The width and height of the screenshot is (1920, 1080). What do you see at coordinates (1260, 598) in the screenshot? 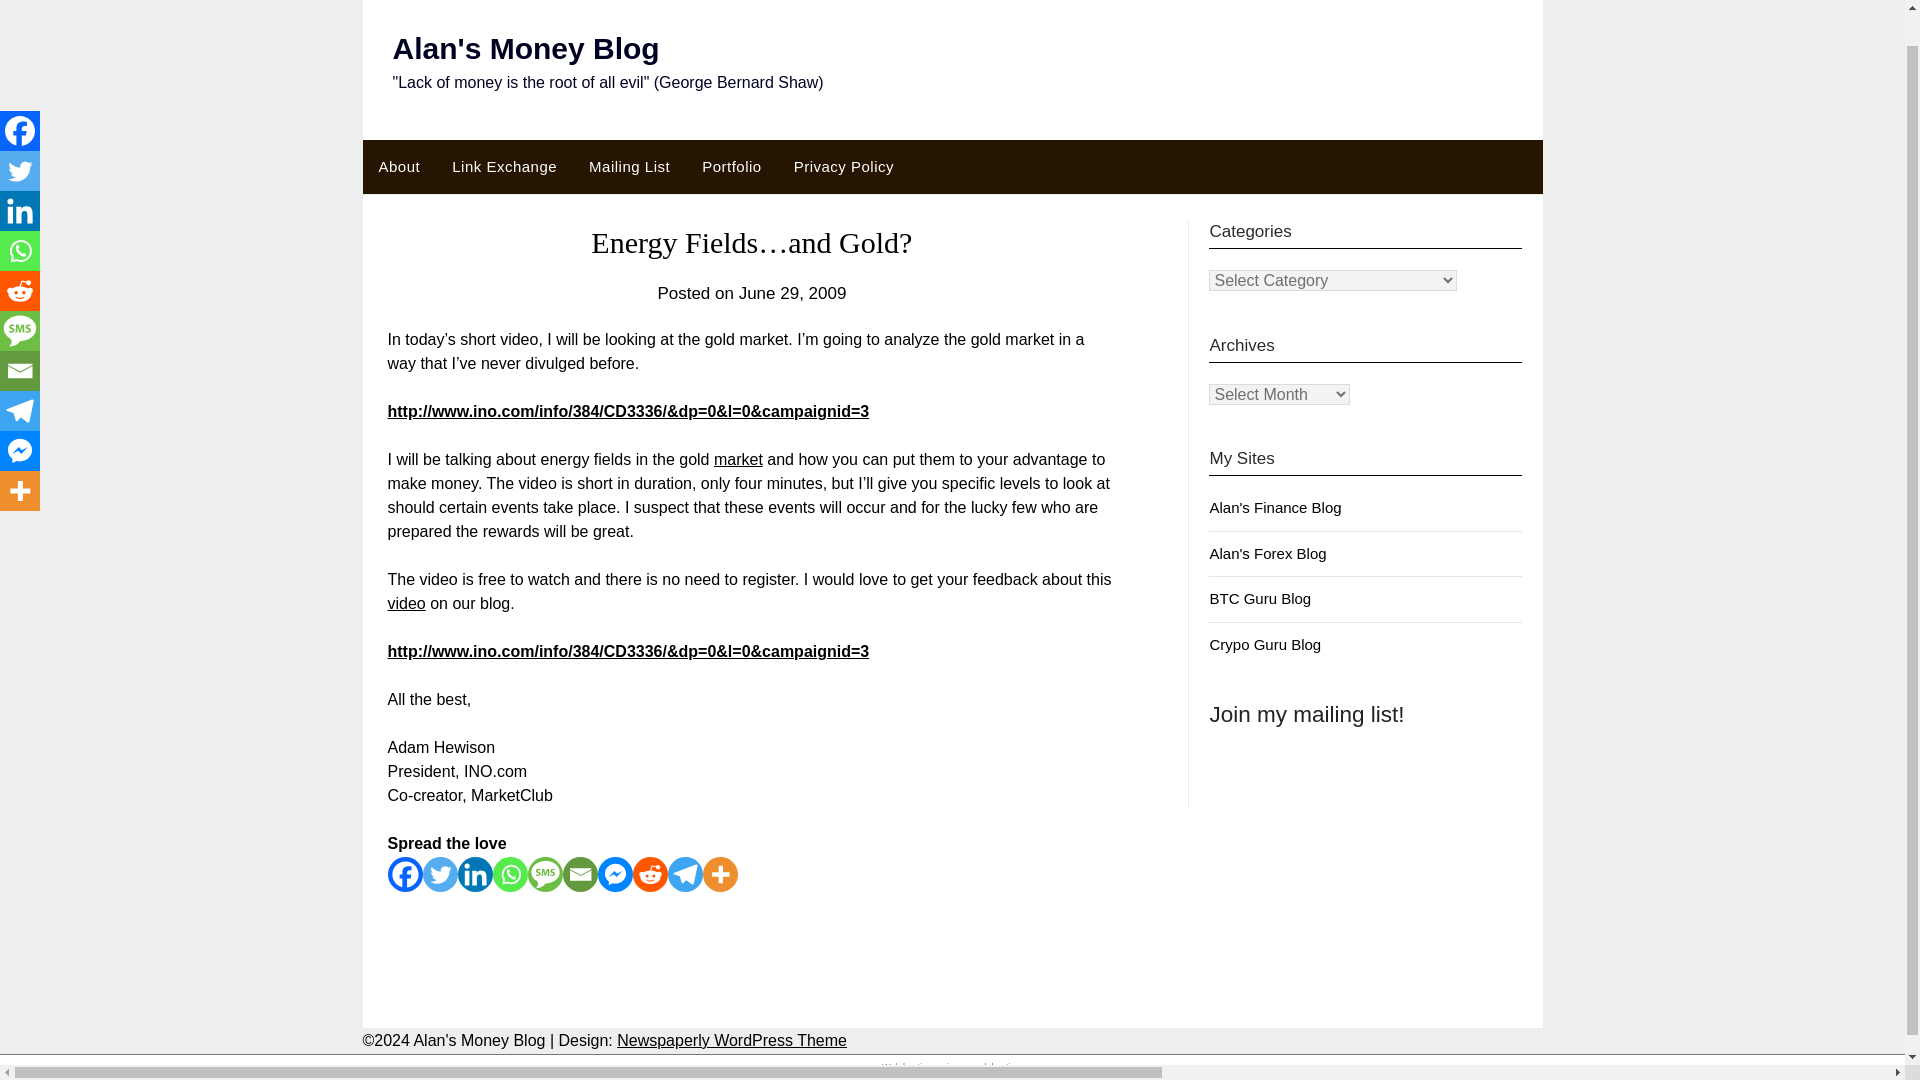
I see `BTC Guru Blog` at bounding box center [1260, 598].